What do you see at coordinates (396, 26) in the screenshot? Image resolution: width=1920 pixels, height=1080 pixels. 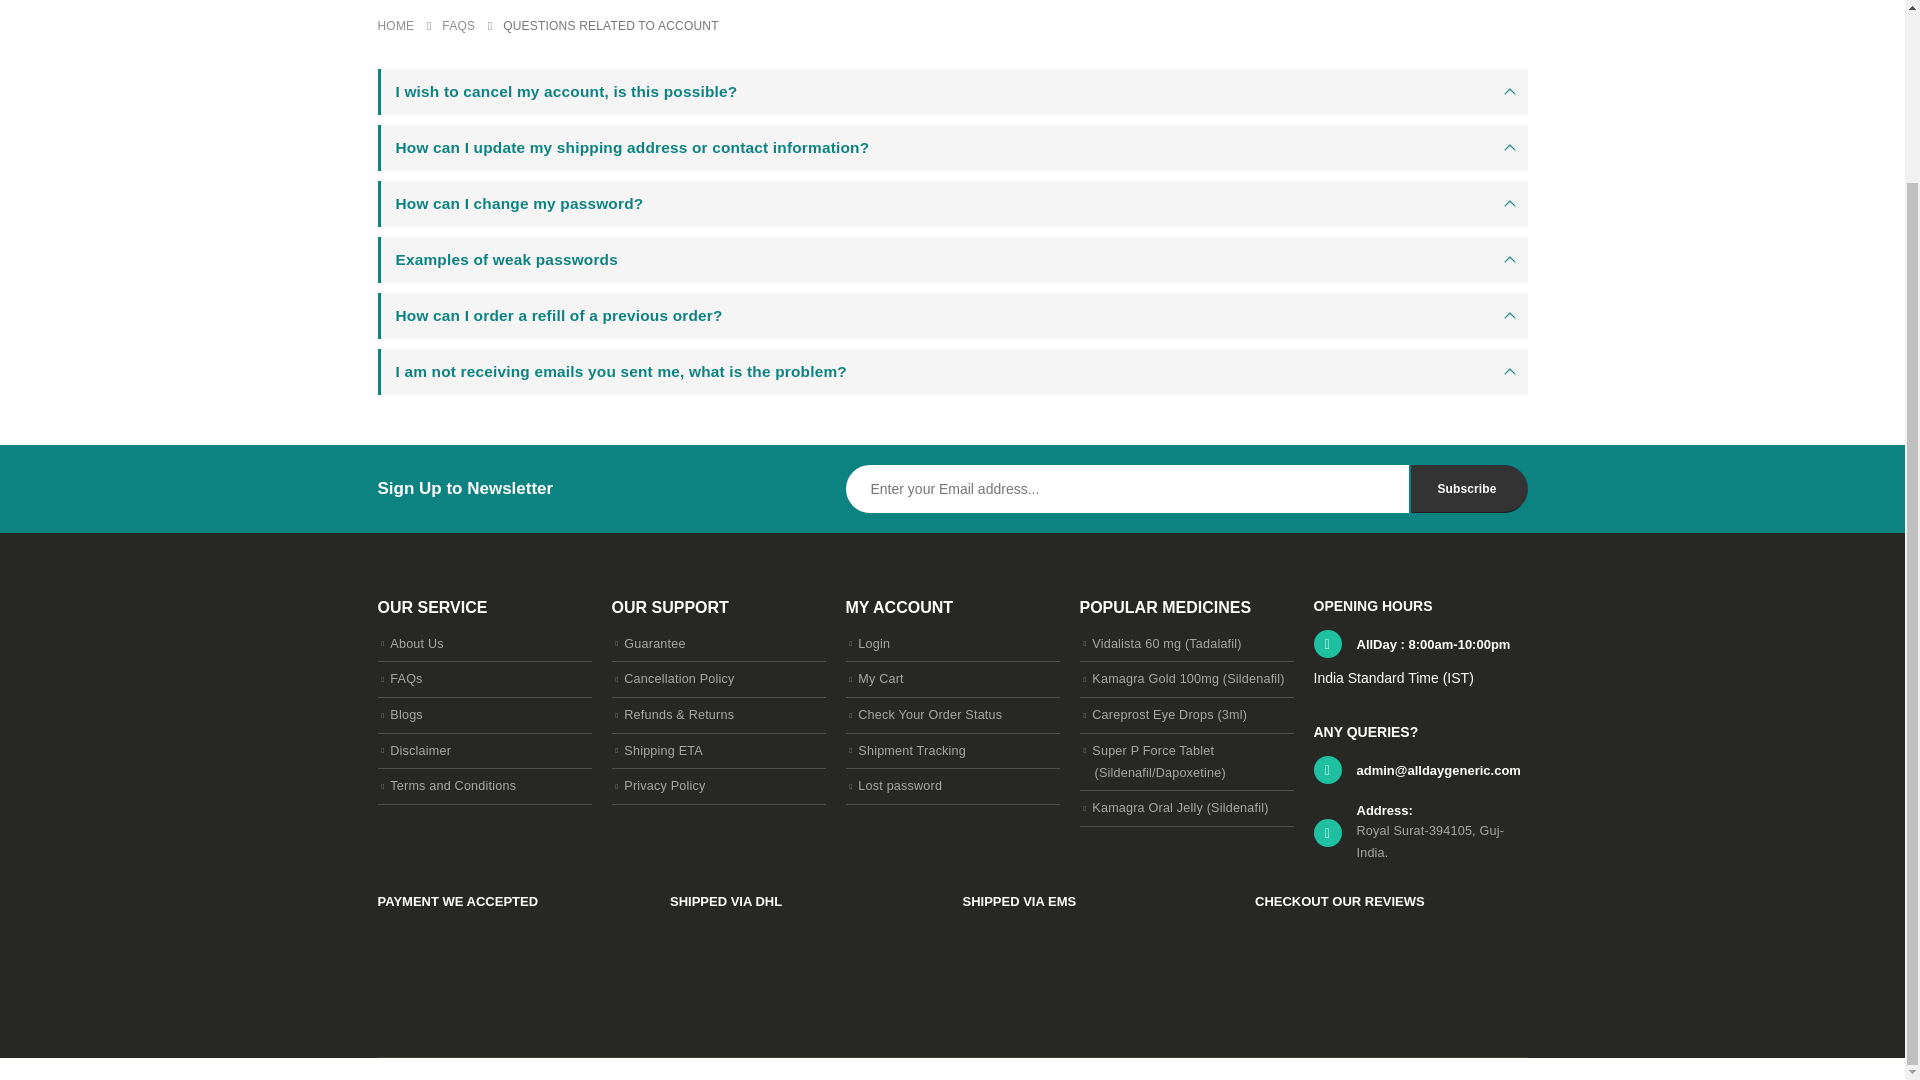 I see `Go to Home Page` at bounding box center [396, 26].